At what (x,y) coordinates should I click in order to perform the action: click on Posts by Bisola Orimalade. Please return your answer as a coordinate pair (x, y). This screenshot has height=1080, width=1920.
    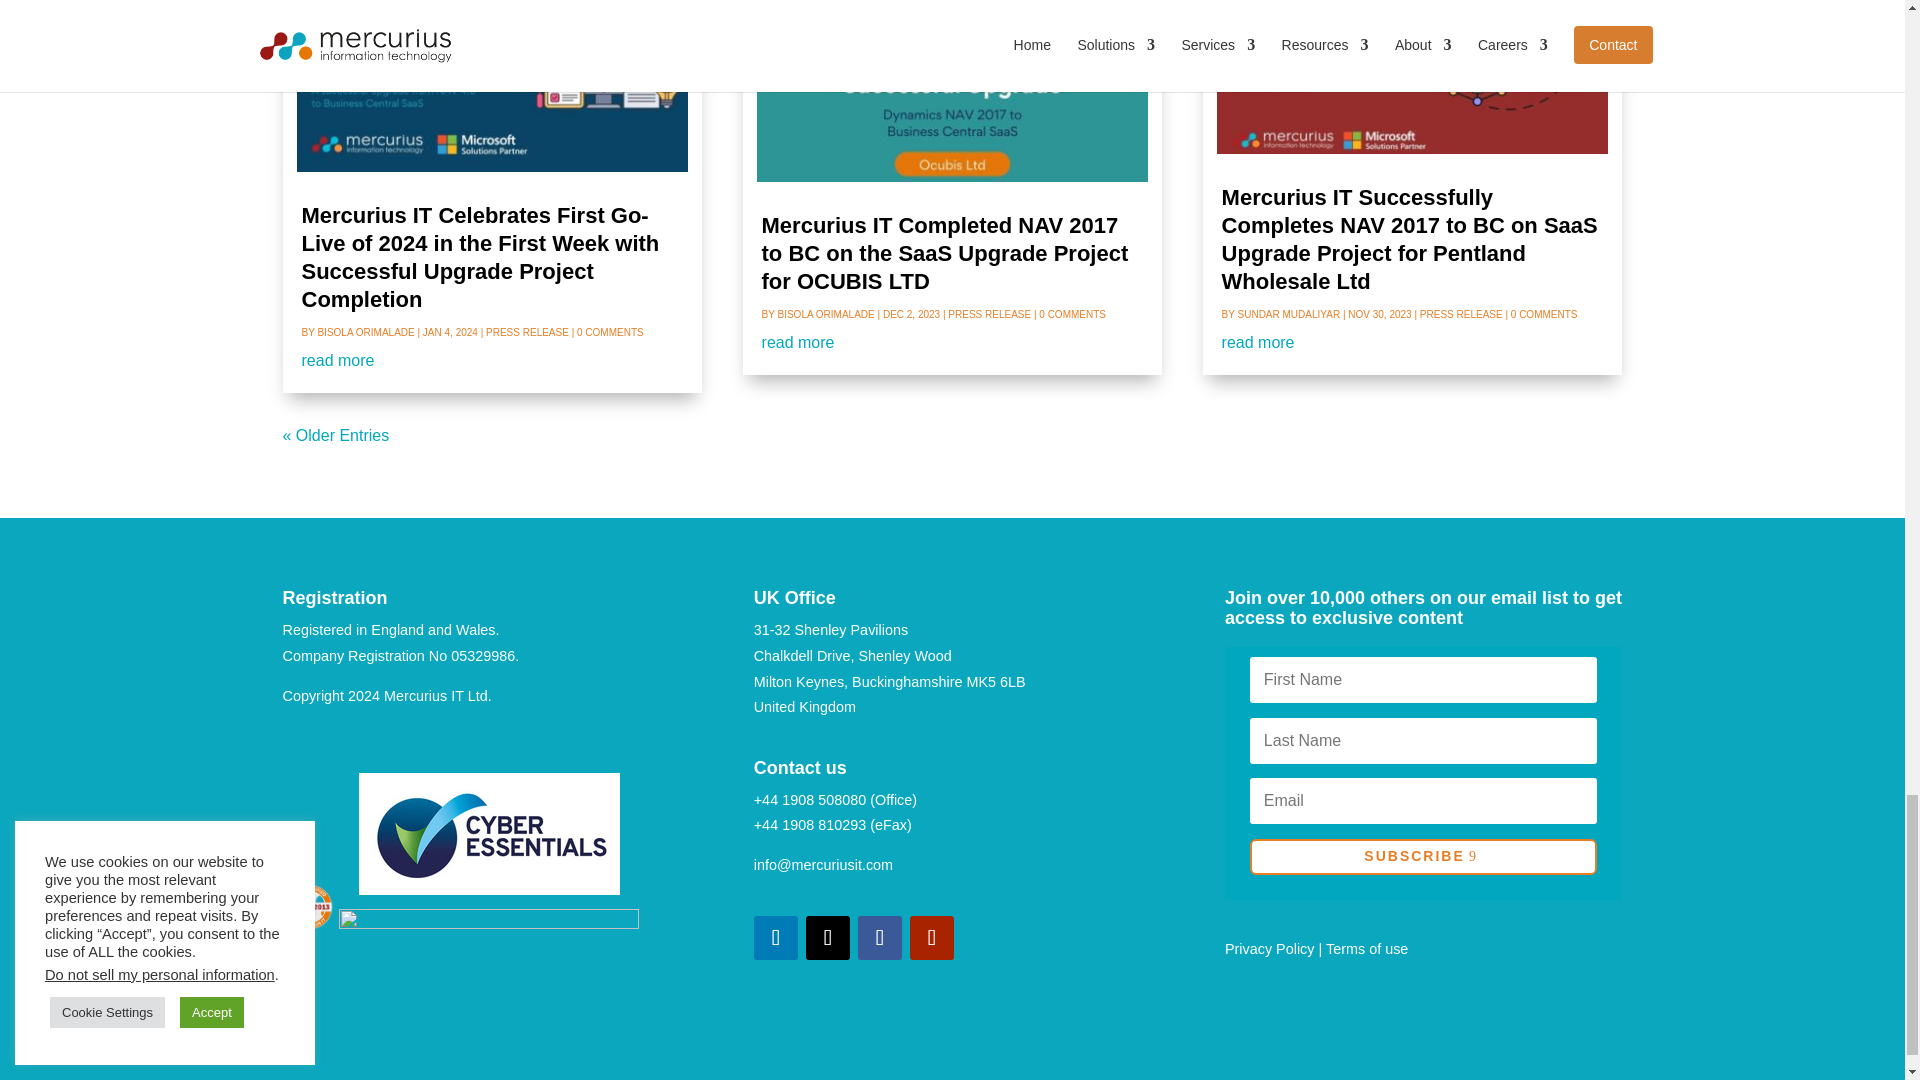
    Looking at the image, I should click on (365, 332).